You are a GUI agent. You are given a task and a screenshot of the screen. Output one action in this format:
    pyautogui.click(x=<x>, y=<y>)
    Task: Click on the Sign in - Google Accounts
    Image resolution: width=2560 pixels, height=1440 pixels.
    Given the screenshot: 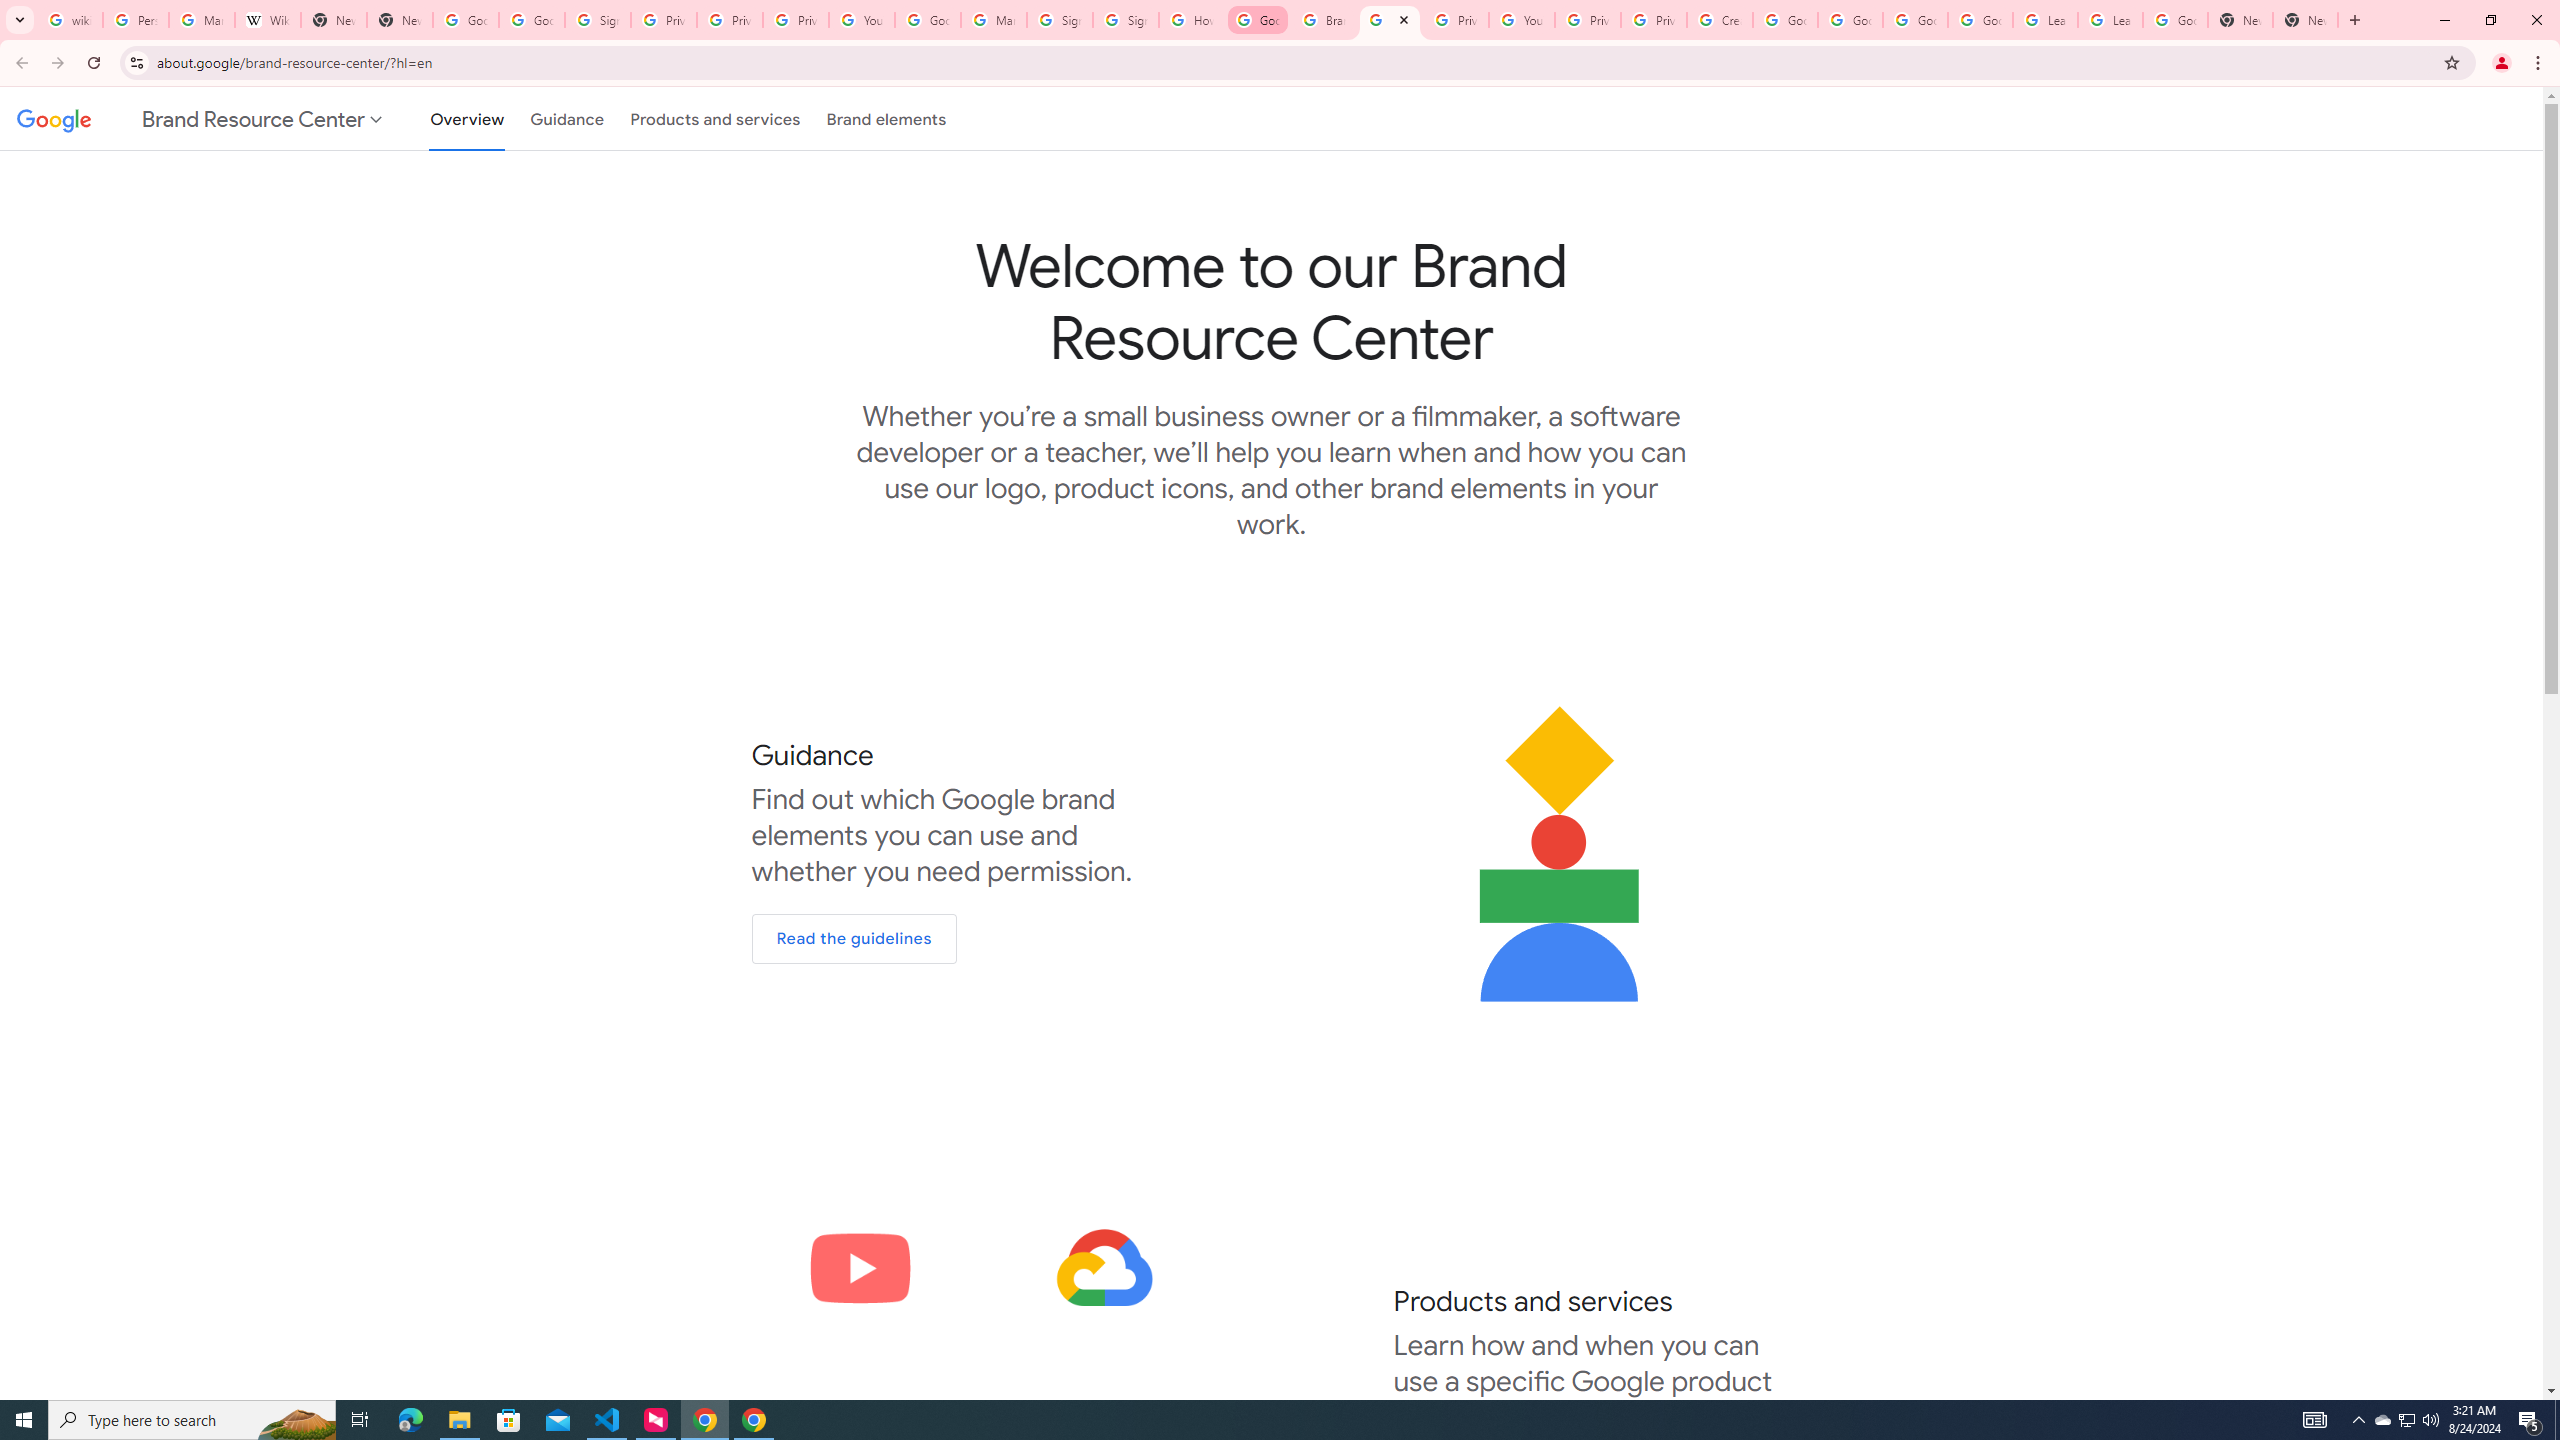 What is the action you would take?
    pyautogui.click(x=1059, y=20)
    